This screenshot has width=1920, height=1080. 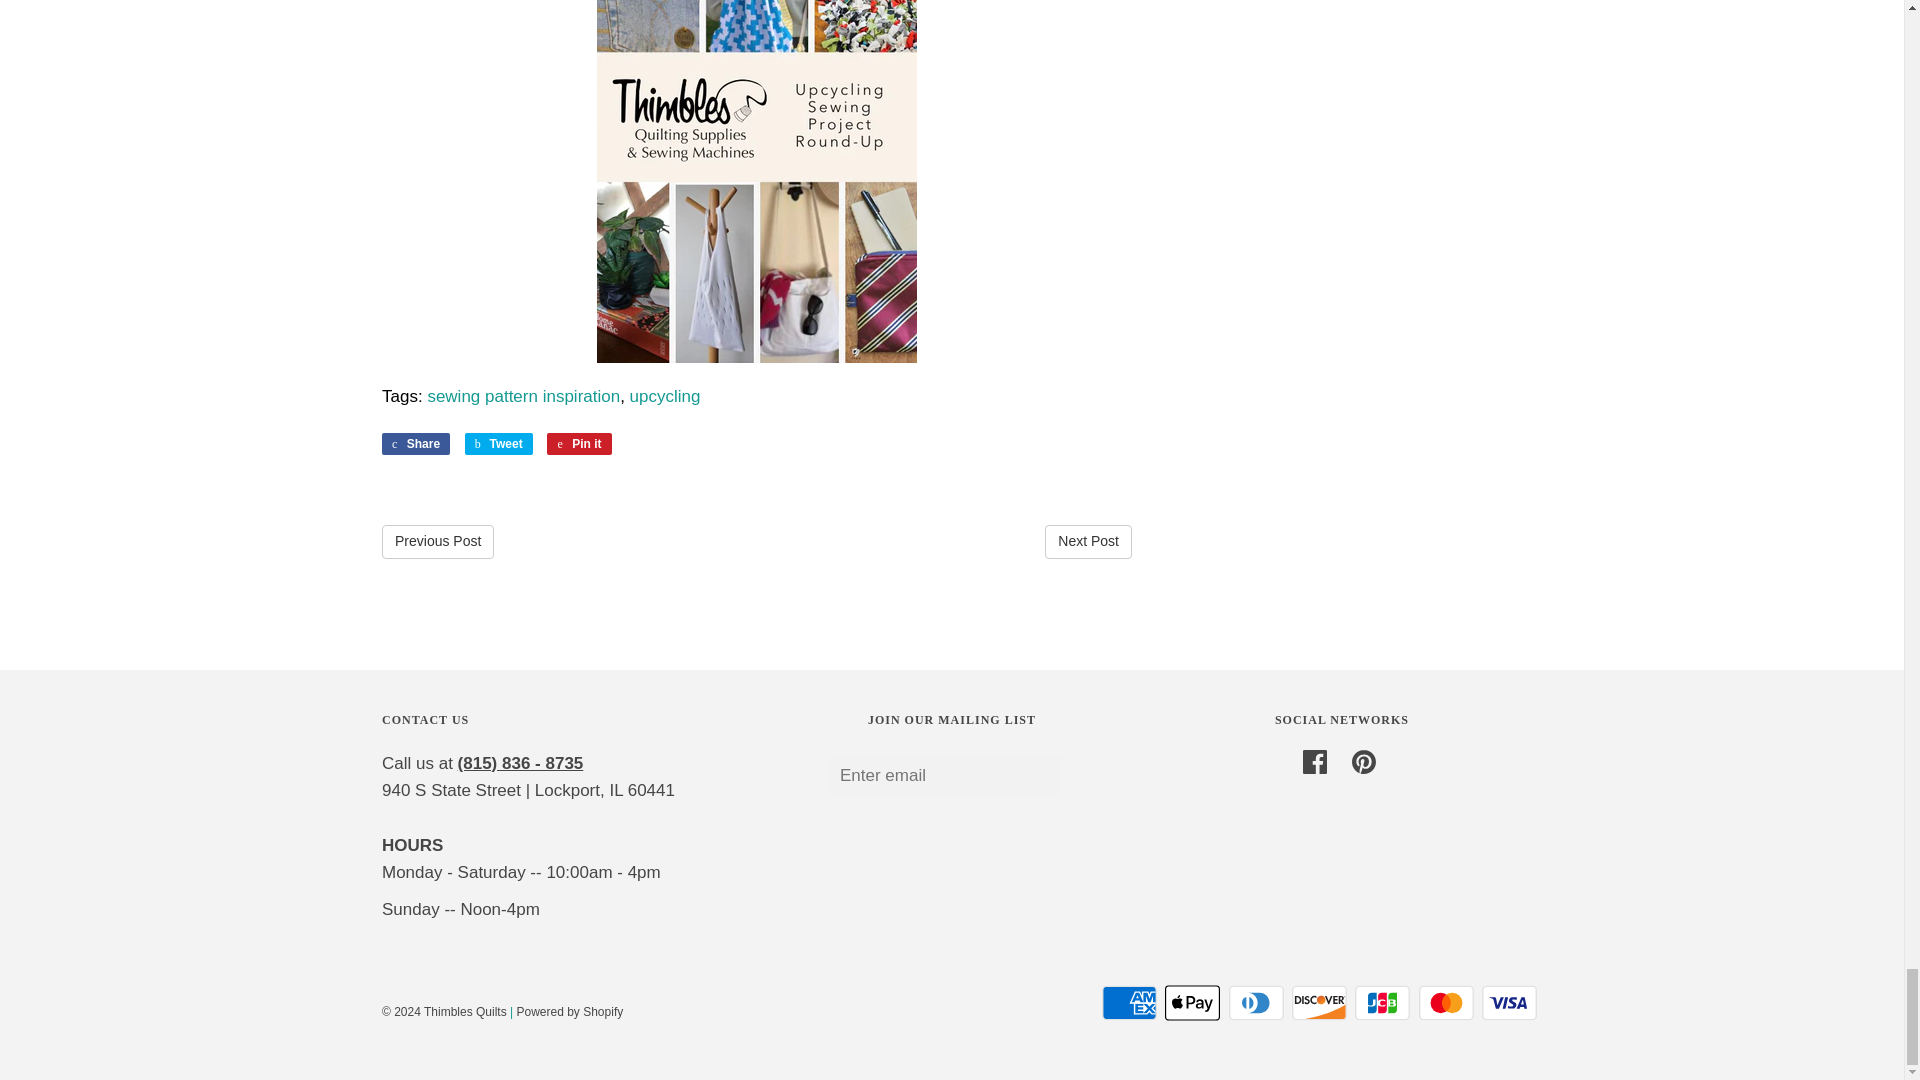 I want to click on Facebook icon, so click(x=1314, y=762).